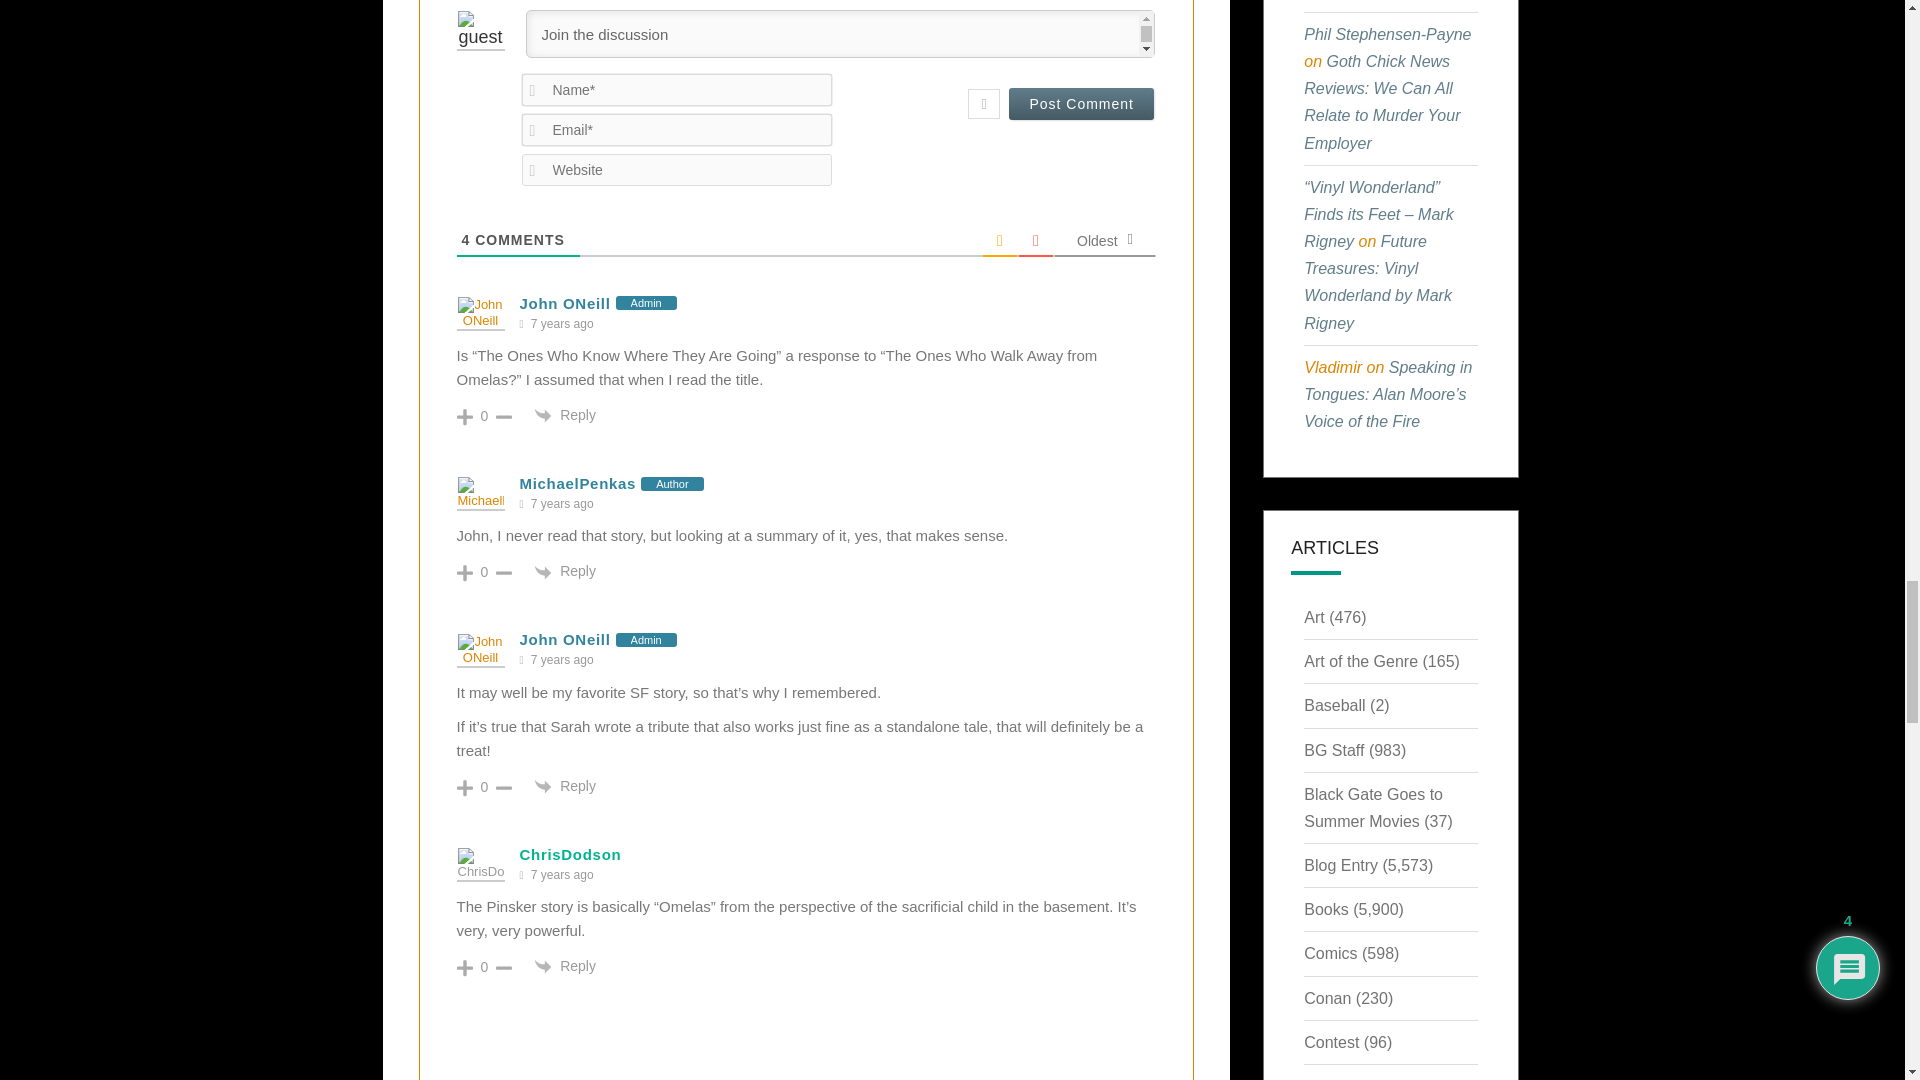 The width and height of the screenshot is (1920, 1080). Describe the element at coordinates (591, 256) in the screenshot. I see `Magazines` at that location.